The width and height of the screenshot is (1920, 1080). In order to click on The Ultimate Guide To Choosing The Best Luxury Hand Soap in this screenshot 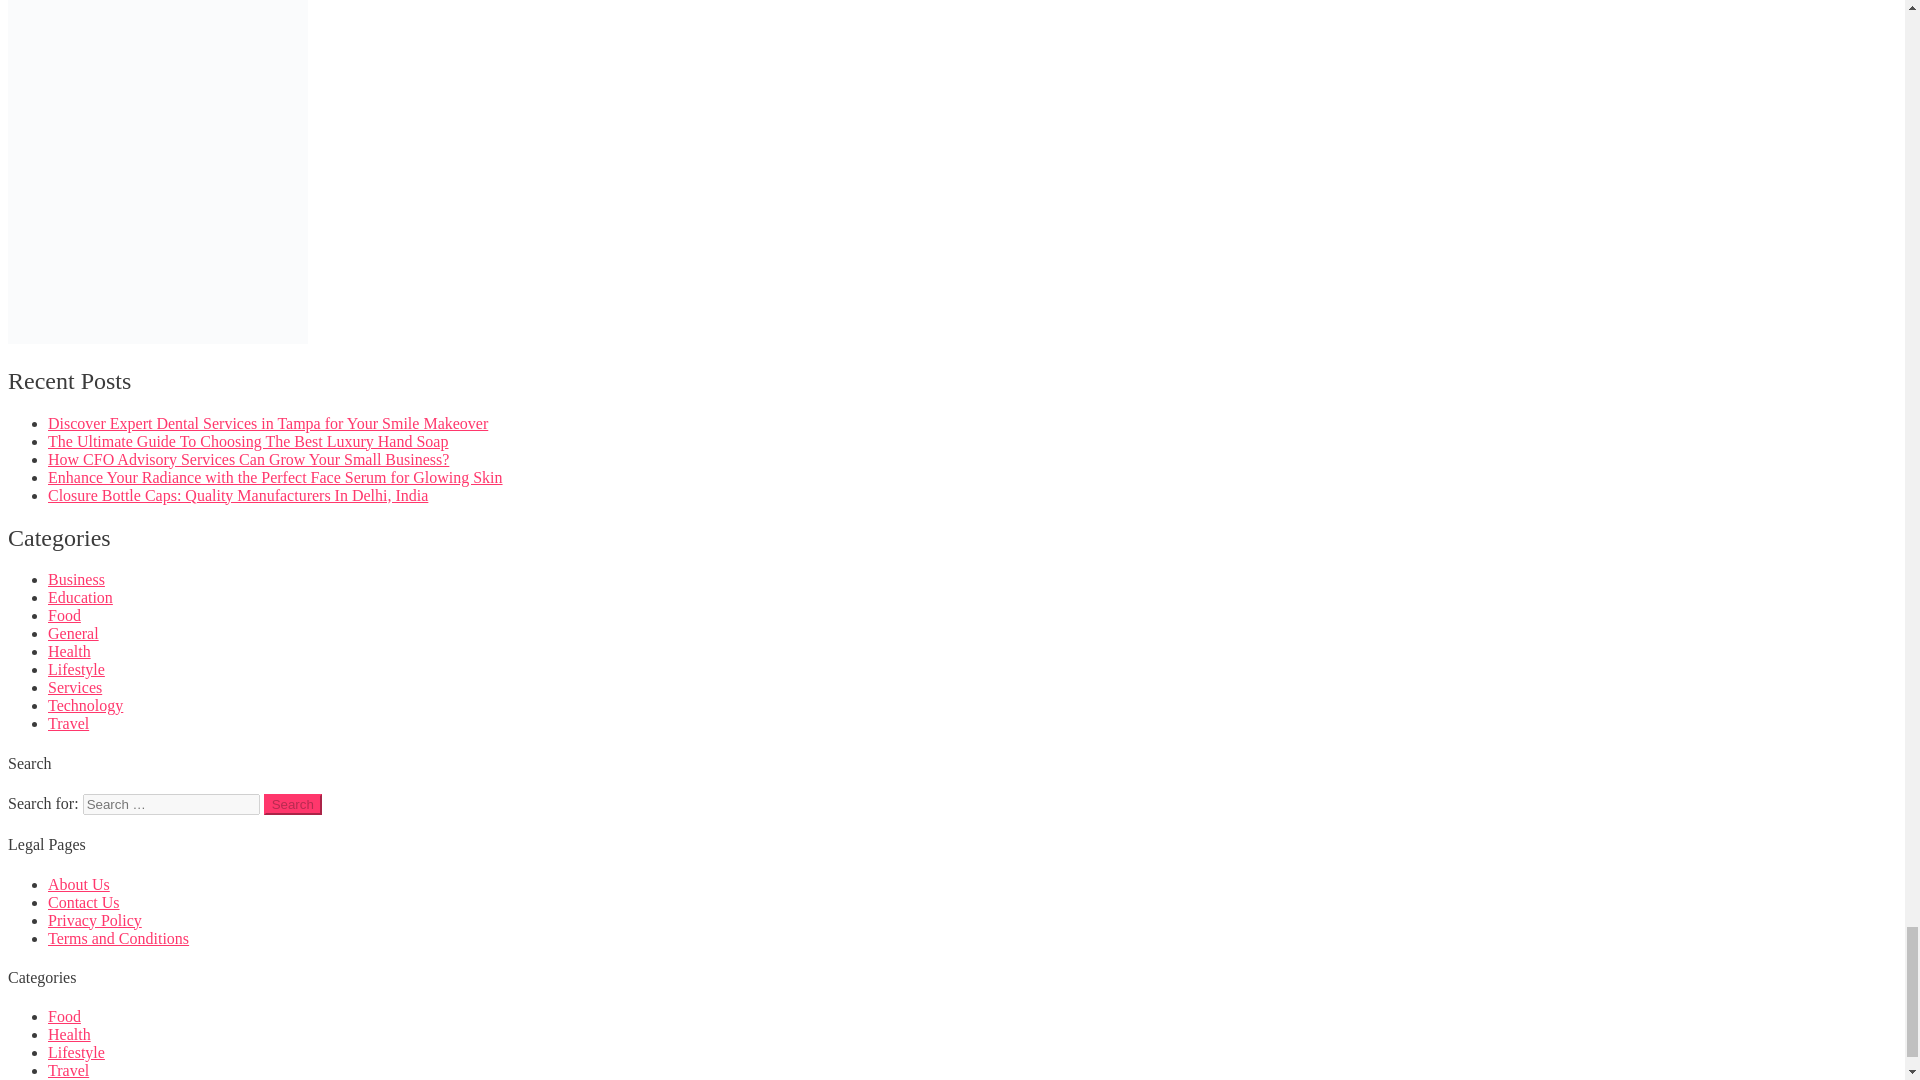, I will do `click(248, 442)`.